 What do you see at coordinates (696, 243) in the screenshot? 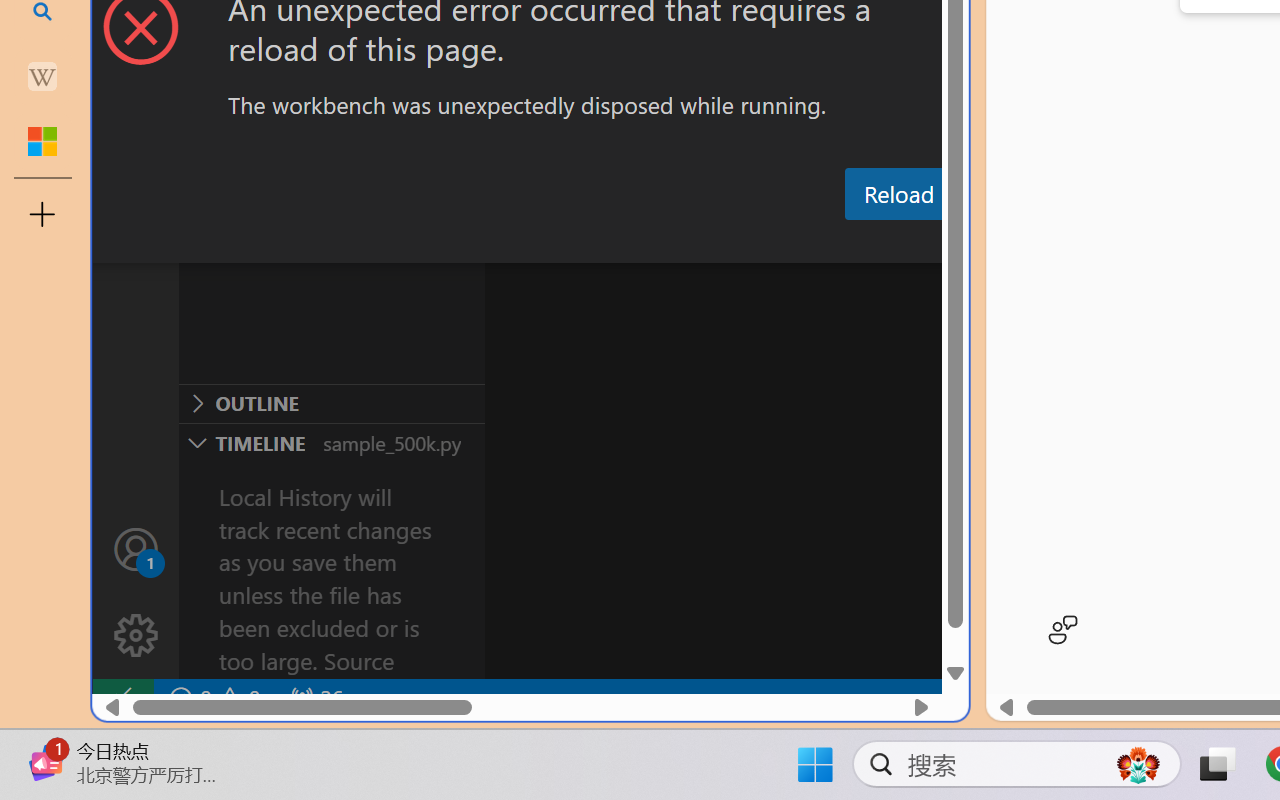
I see `Output (Ctrl+Shift+U)` at bounding box center [696, 243].